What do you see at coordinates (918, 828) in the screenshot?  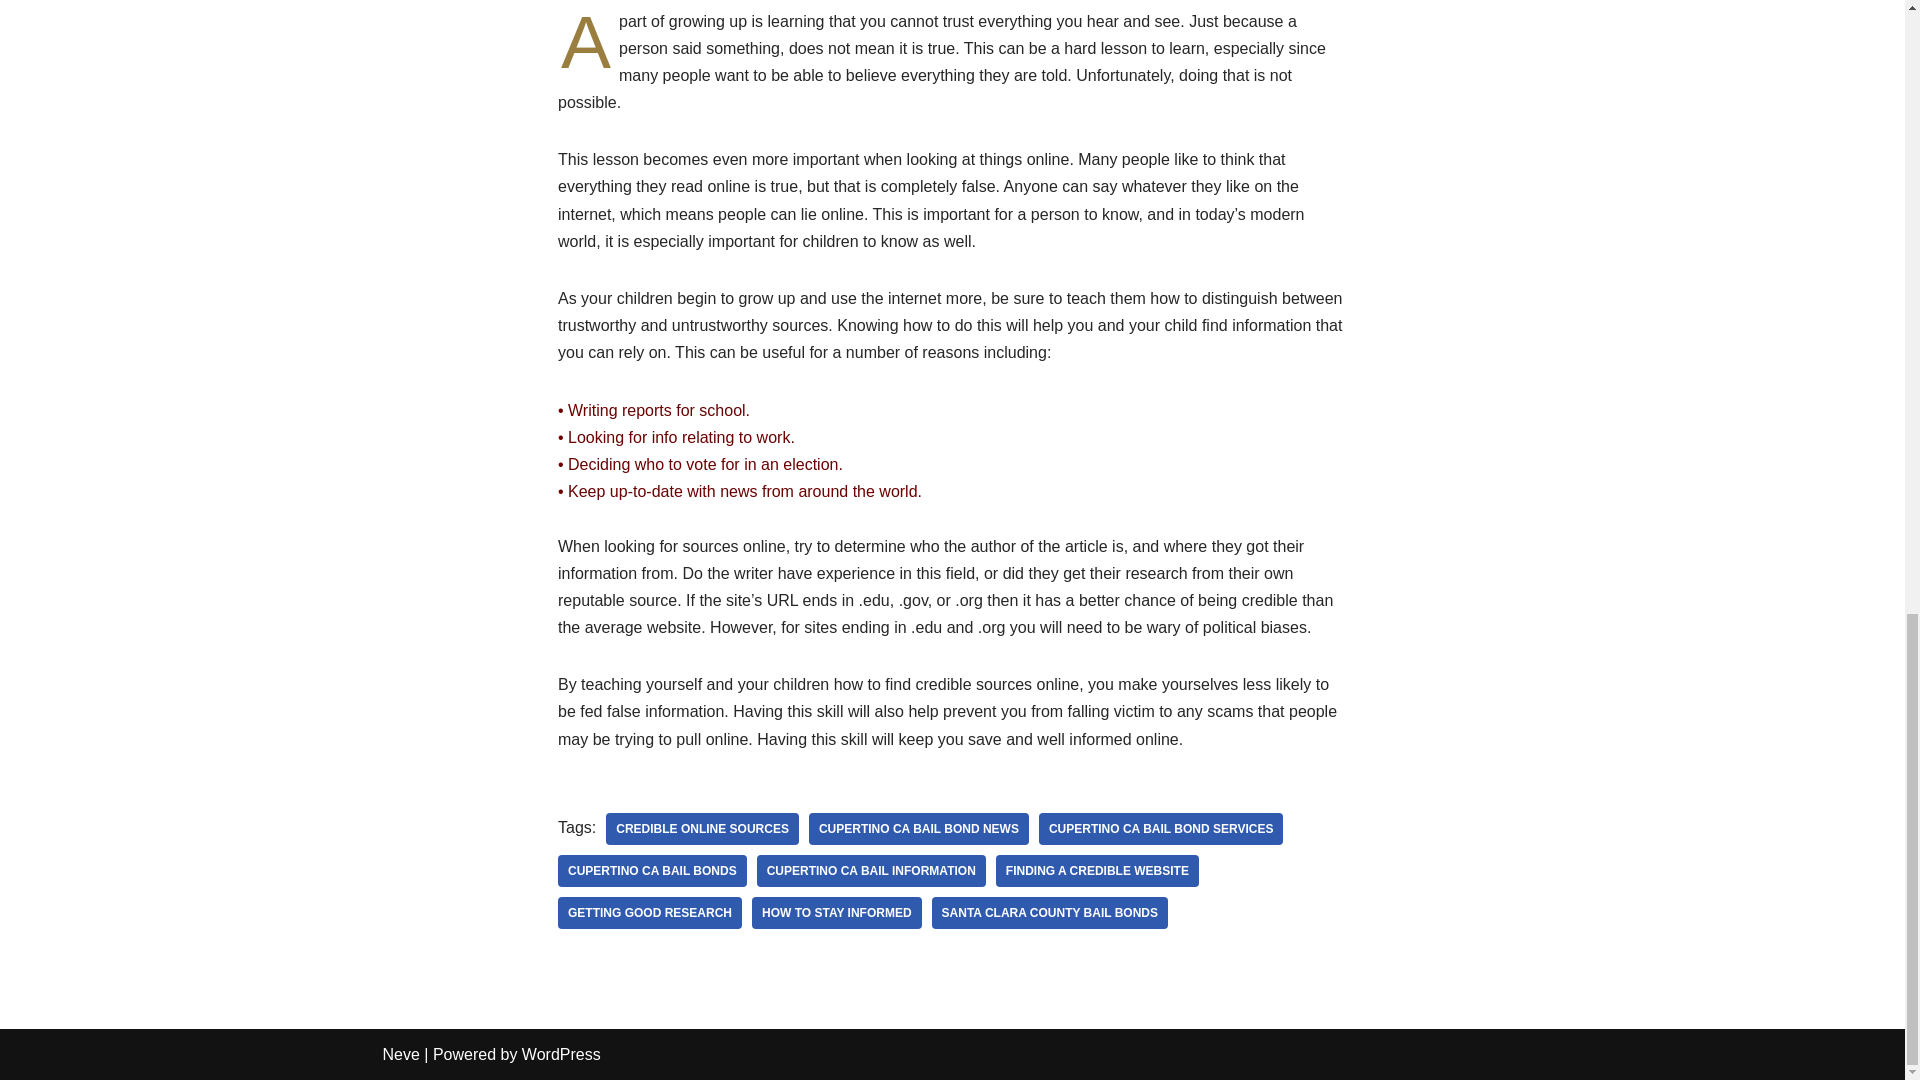 I see `cupertino ca bail bond news` at bounding box center [918, 828].